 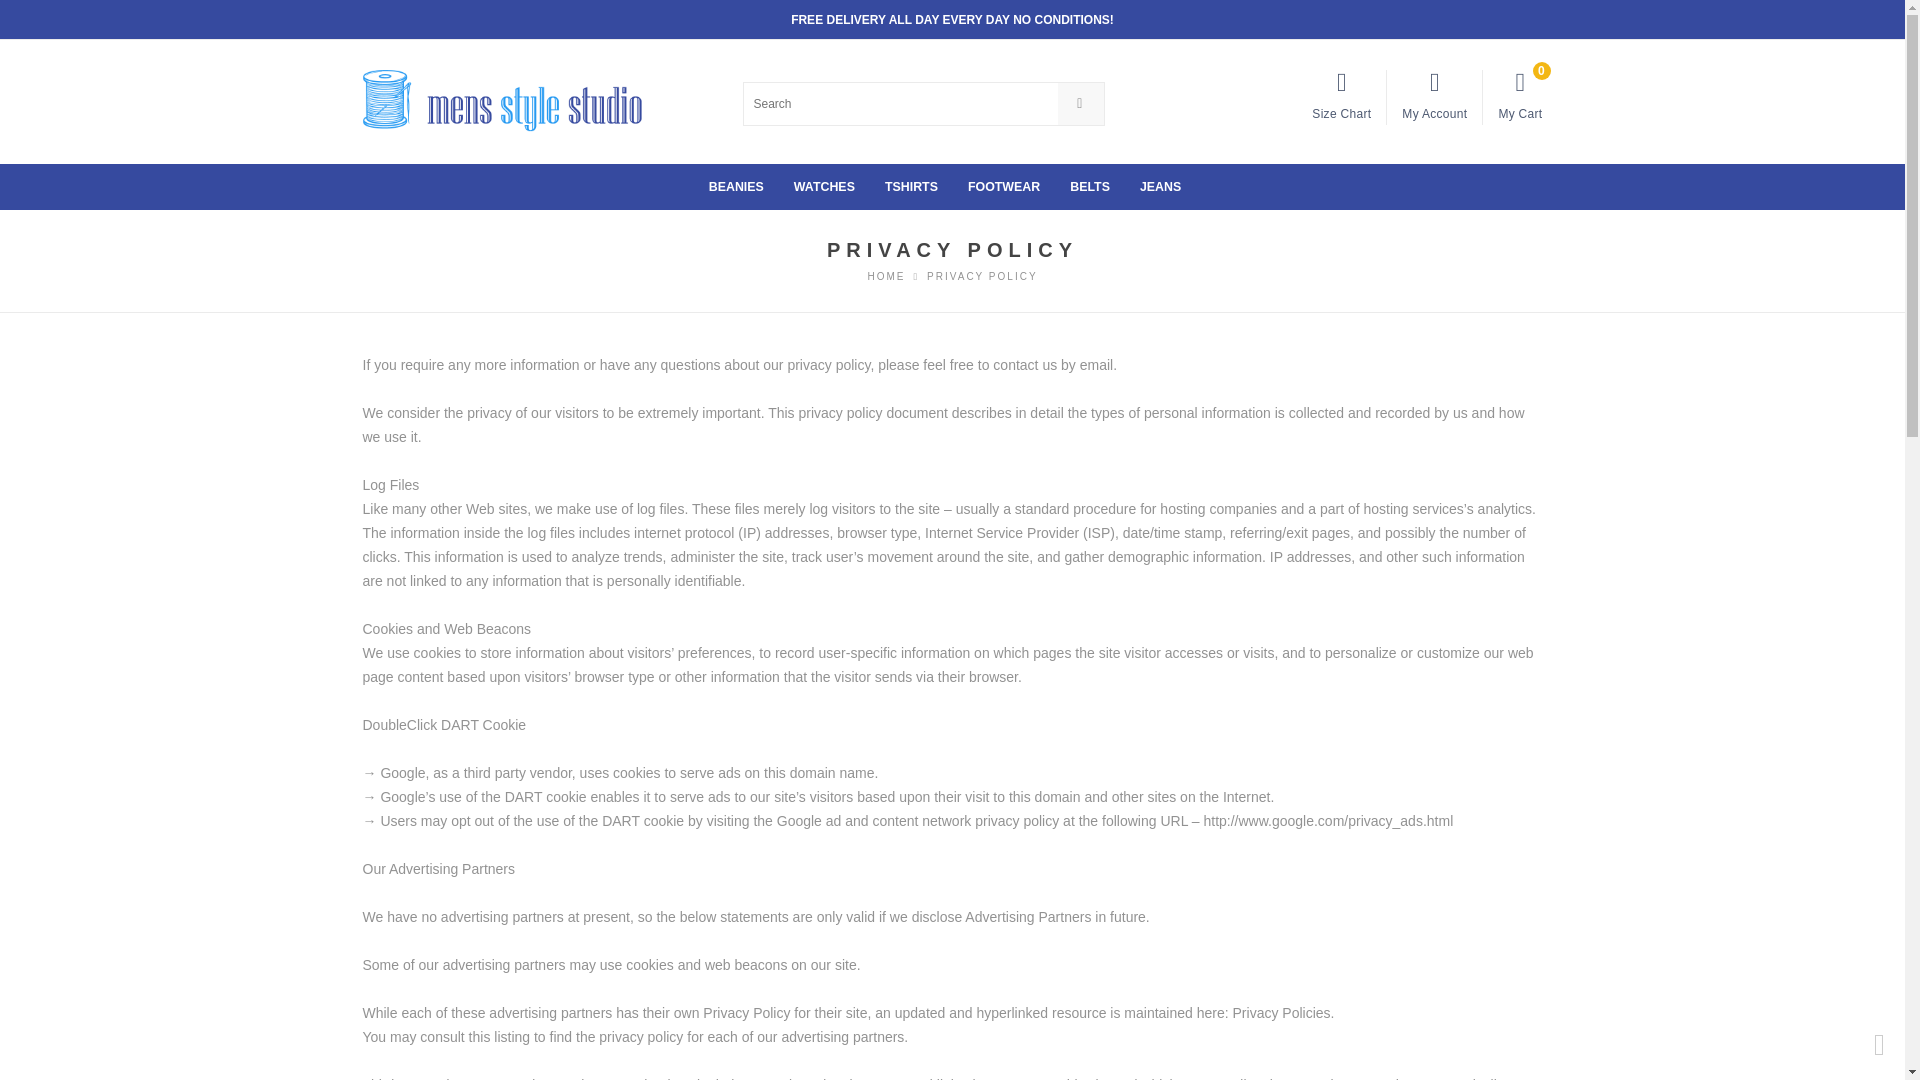 I want to click on HOME, so click(x=886, y=276).